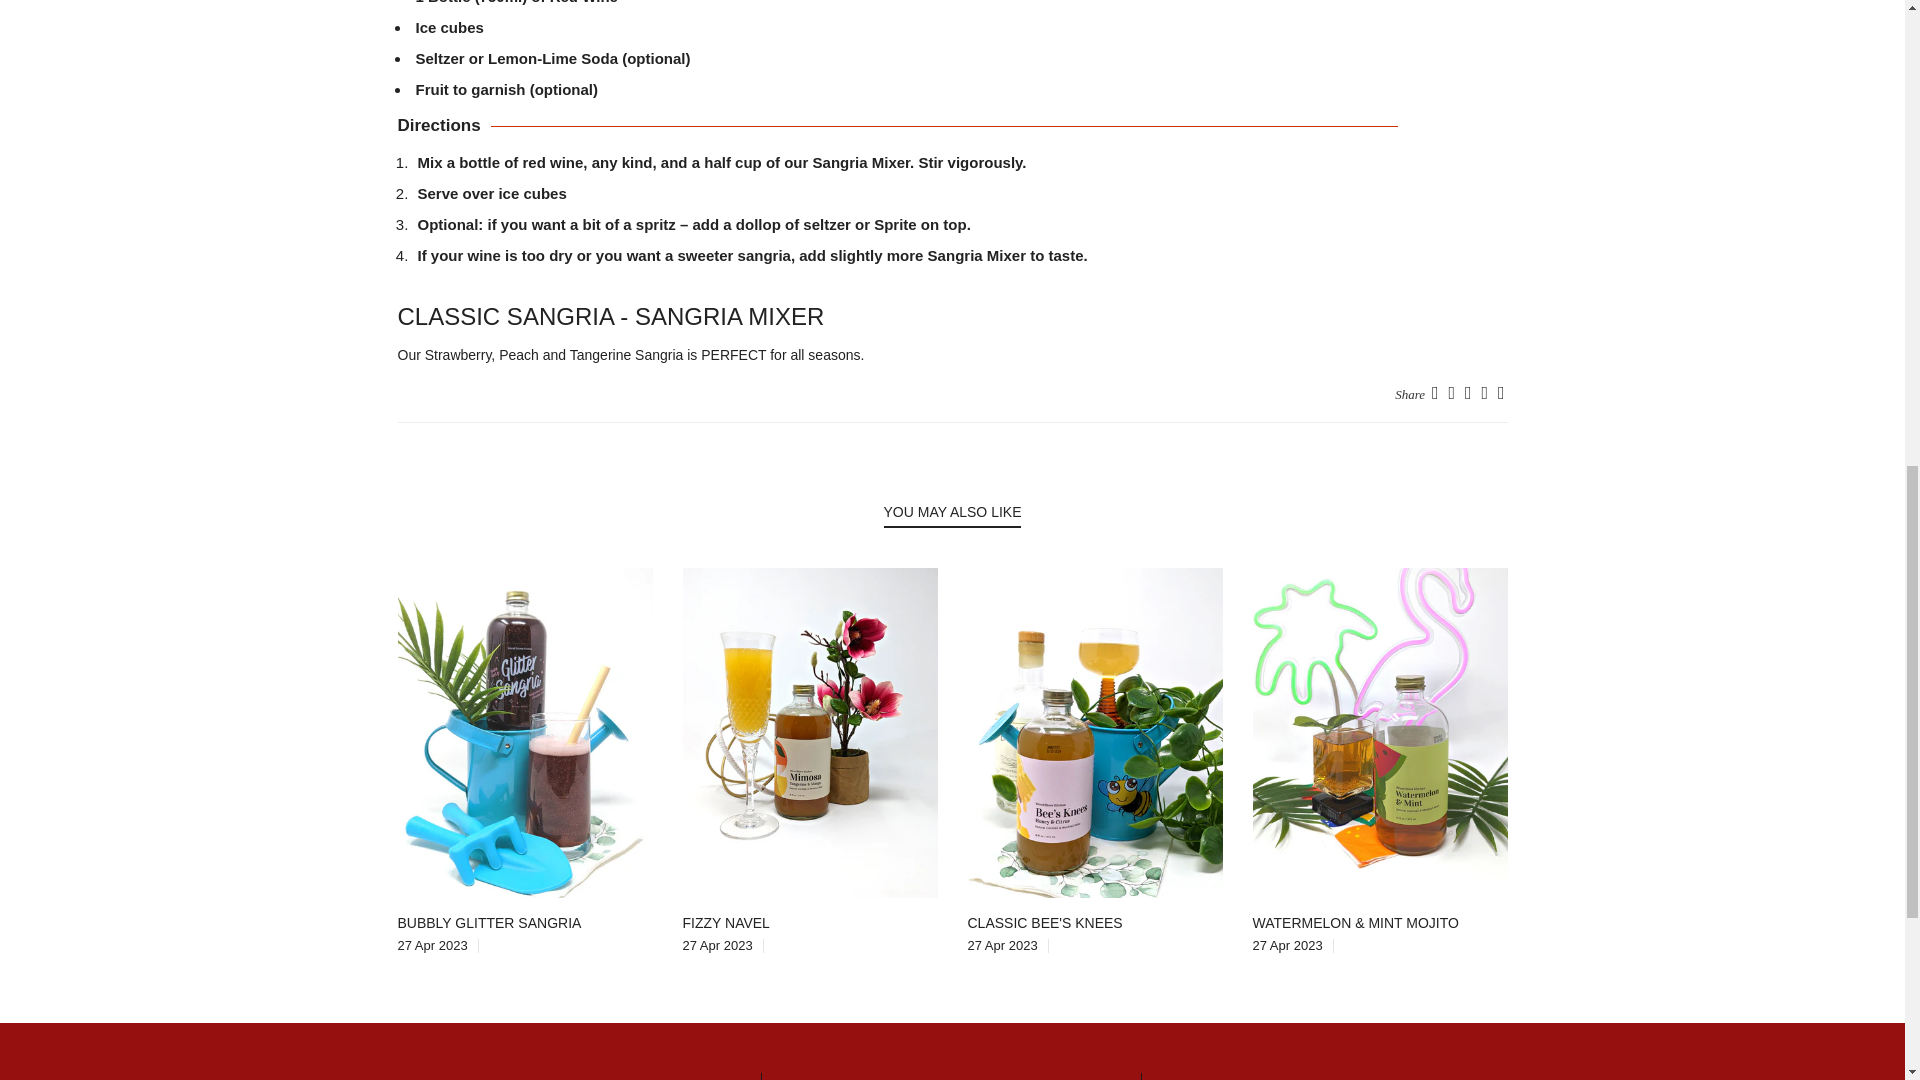  What do you see at coordinates (725, 922) in the screenshot?
I see `FIZZY NAVEL` at bounding box center [725, 922].